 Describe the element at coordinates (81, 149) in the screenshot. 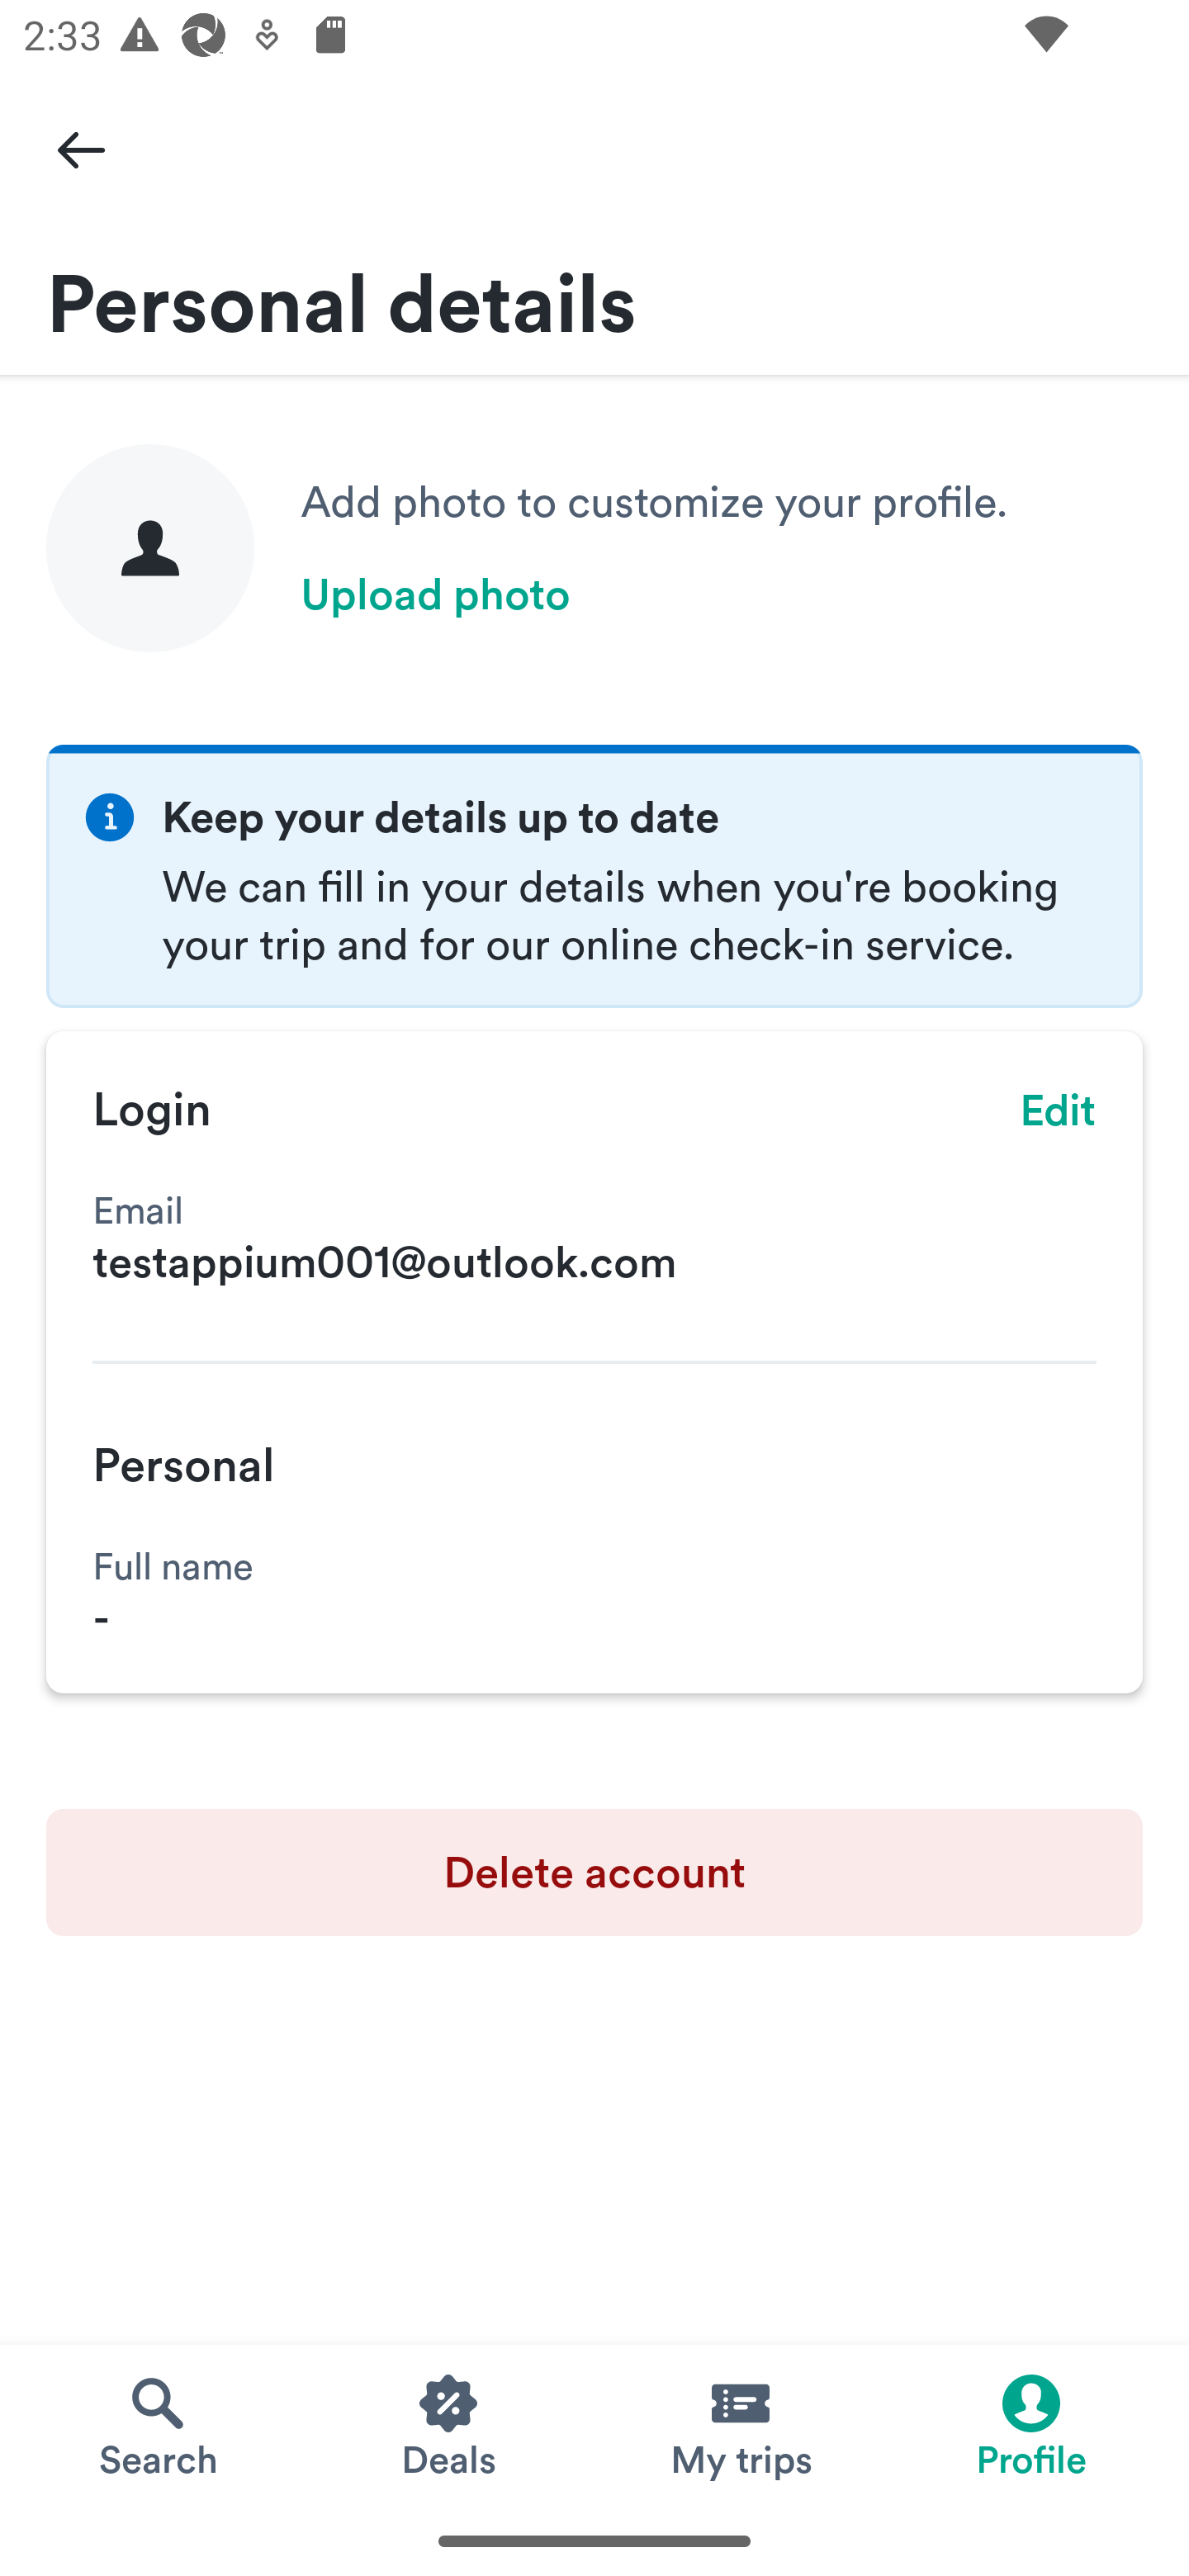

I see `Navigate up` at that location.